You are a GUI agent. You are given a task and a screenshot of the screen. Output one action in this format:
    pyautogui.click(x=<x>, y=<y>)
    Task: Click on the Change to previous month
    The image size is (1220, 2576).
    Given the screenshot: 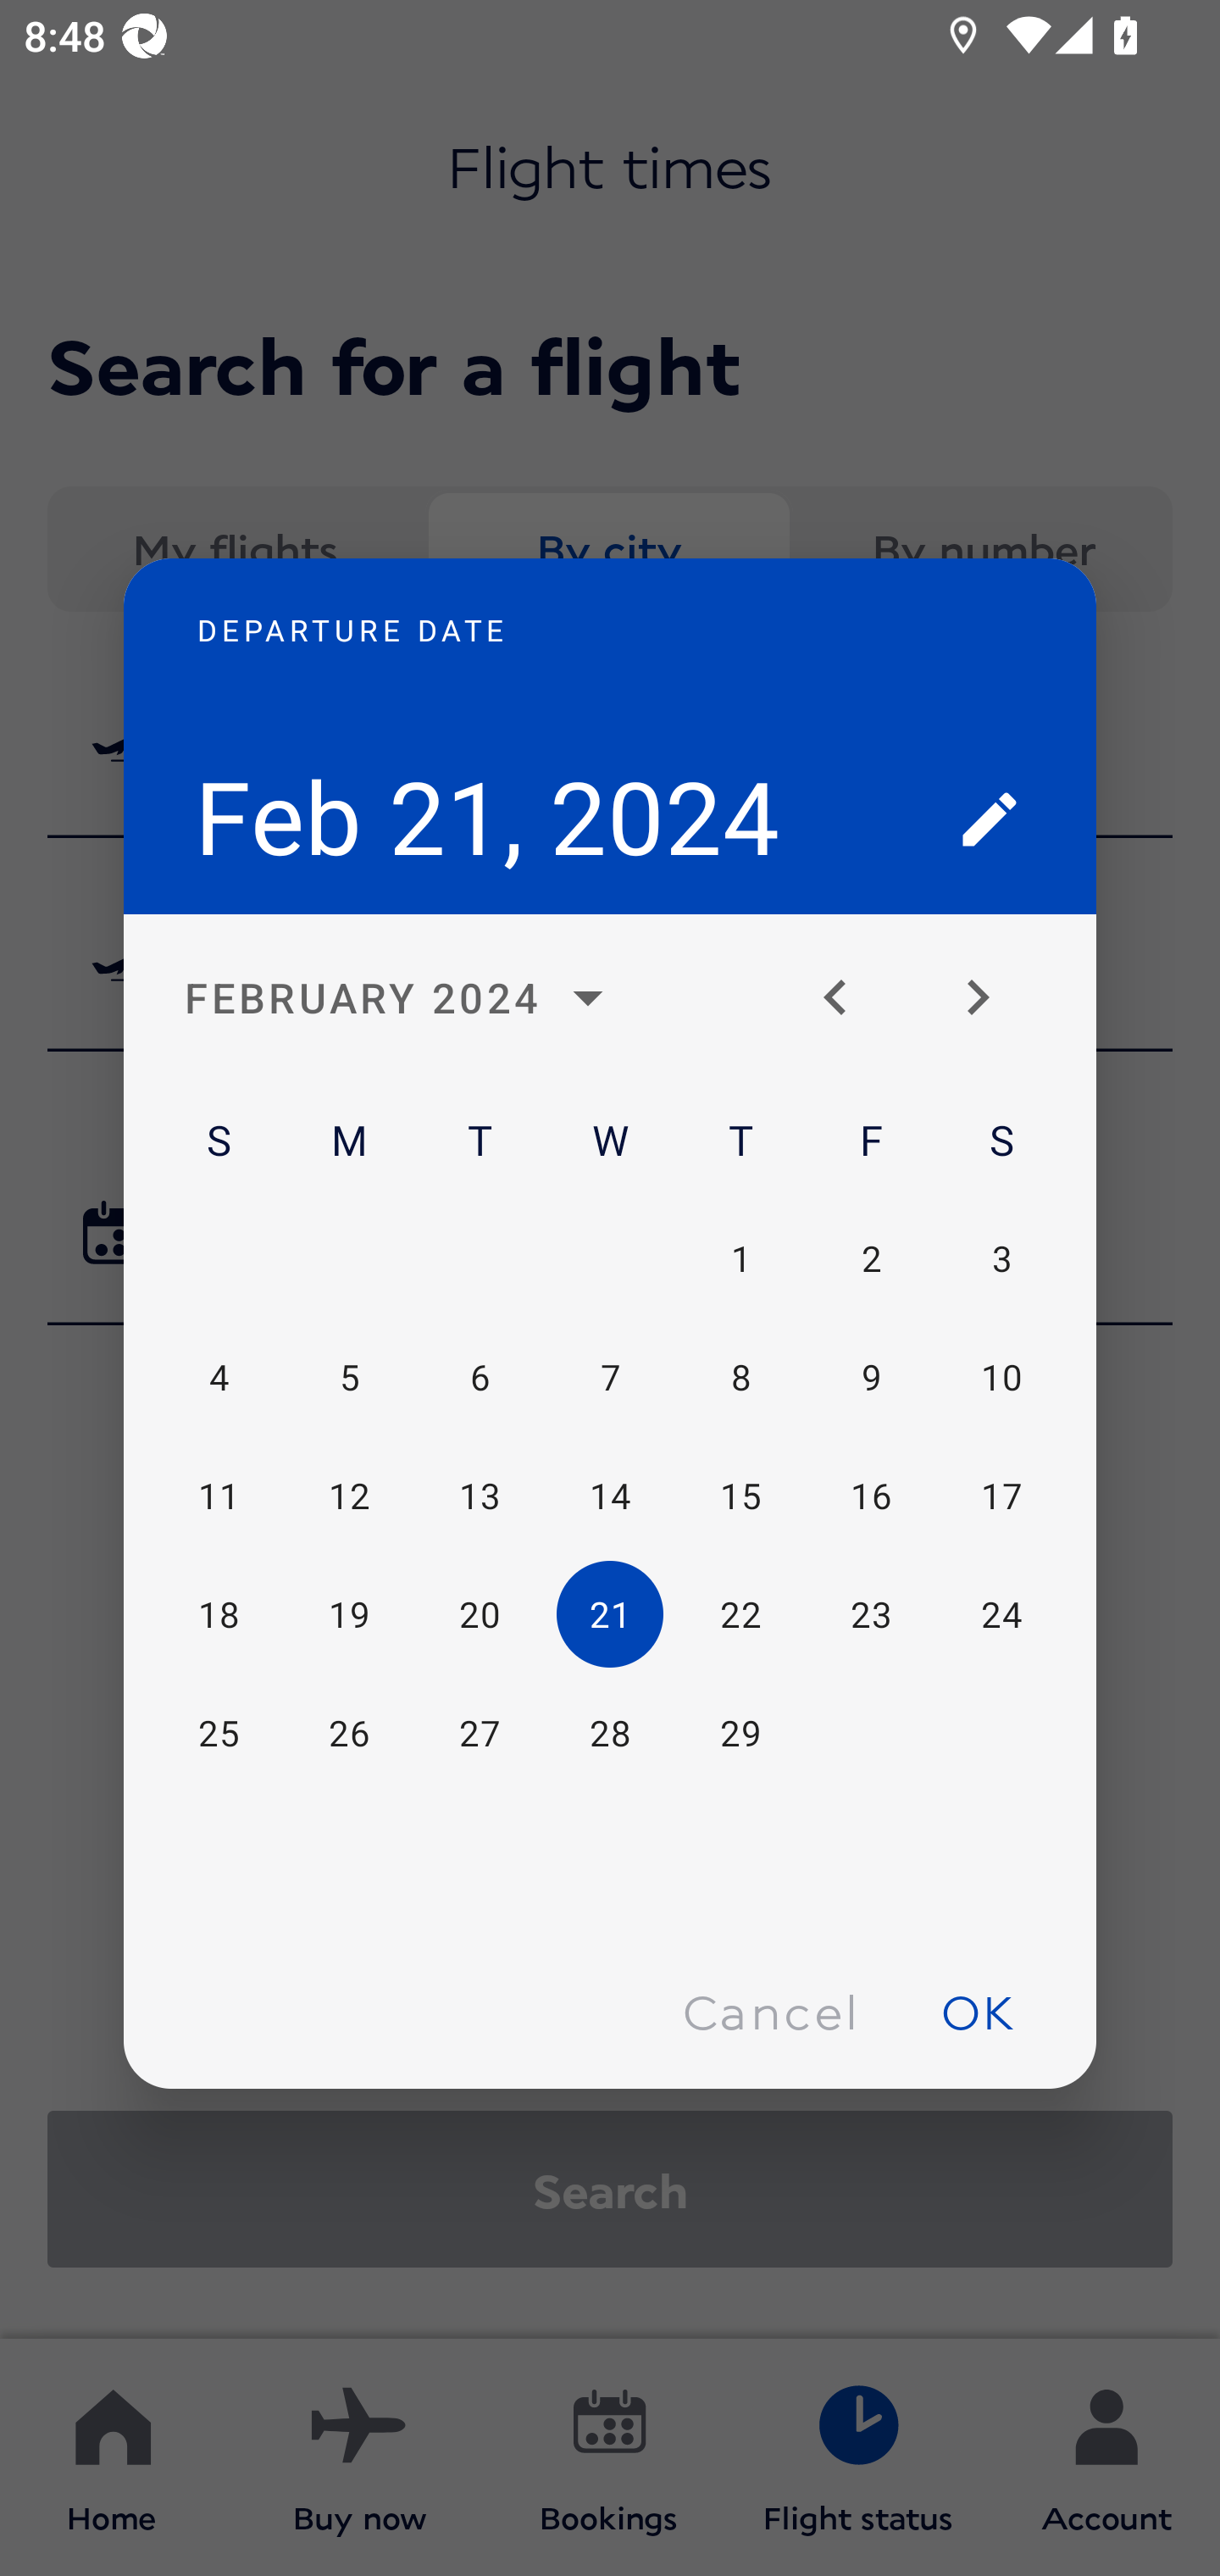 What is the action you would take?
    pyautogui.click(x=847, y=998)
    